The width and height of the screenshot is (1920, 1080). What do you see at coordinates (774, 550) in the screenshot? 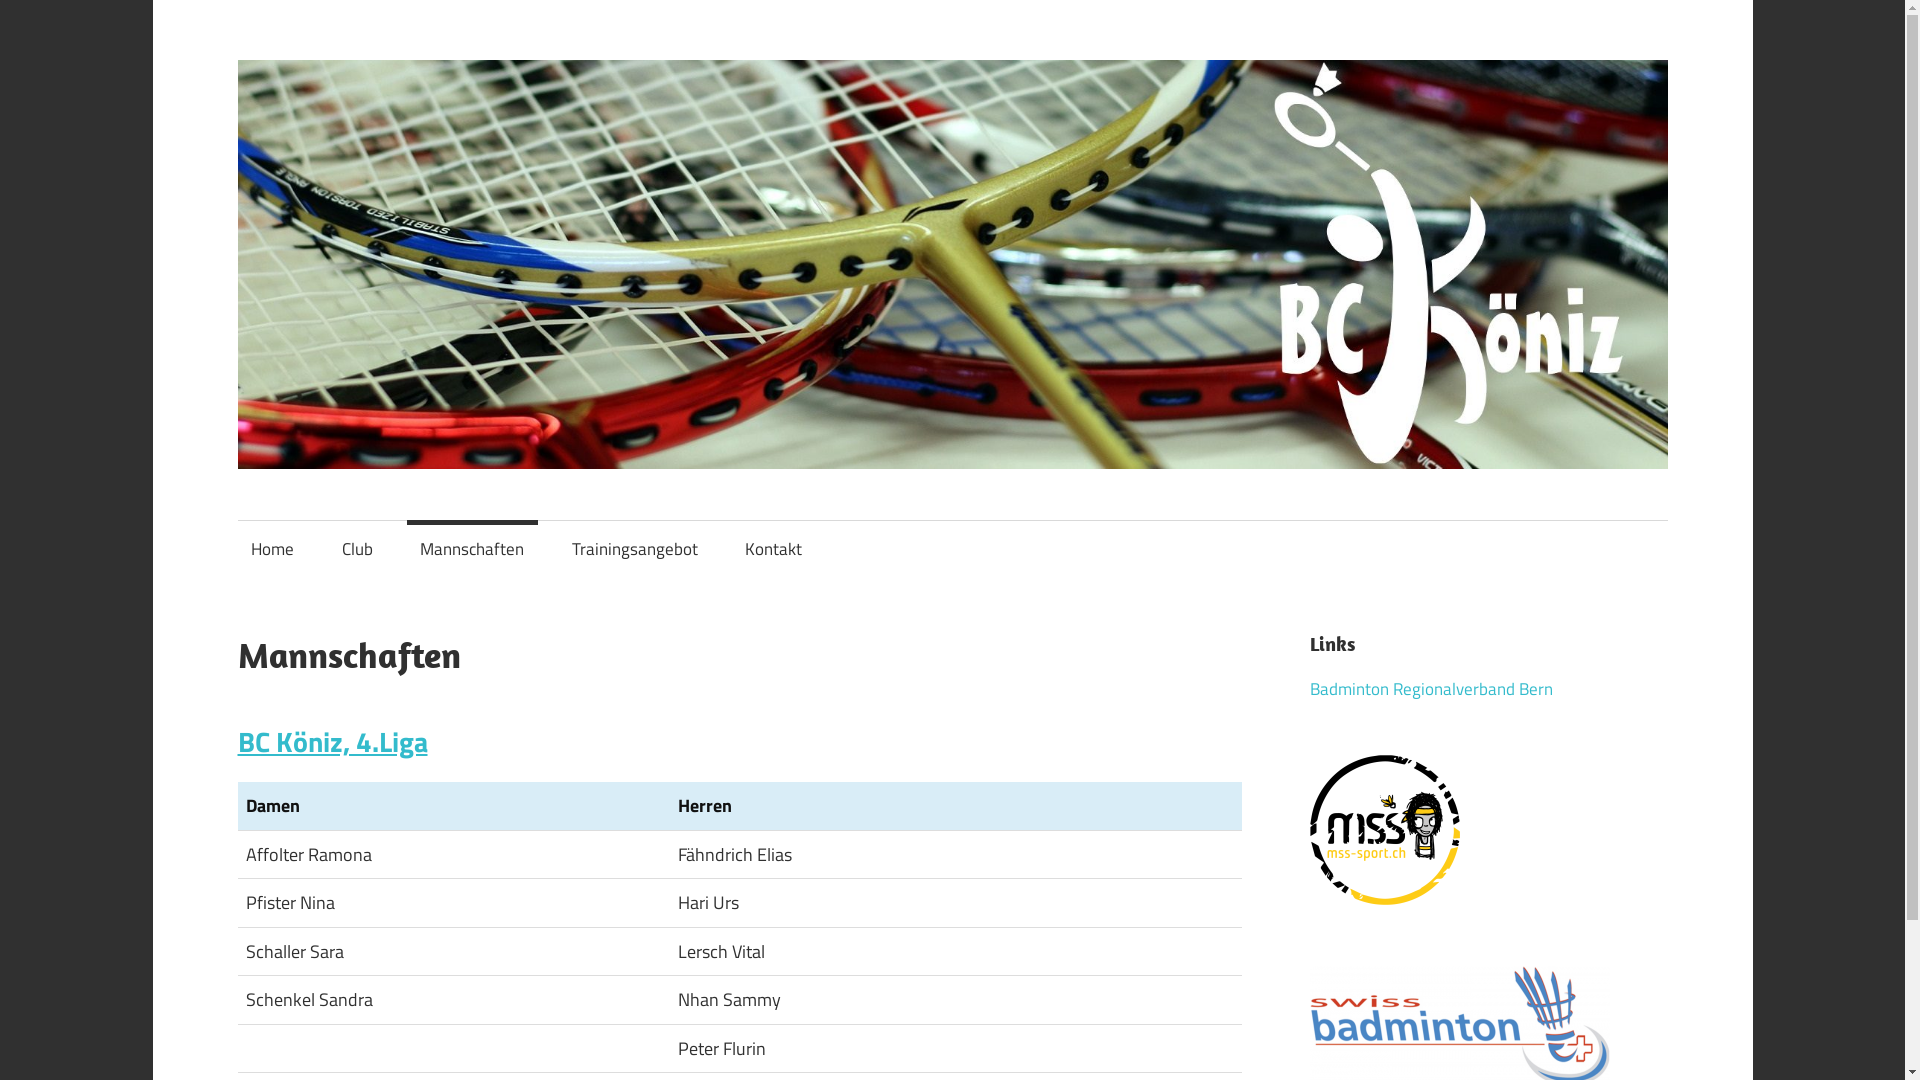
I see `Kontakt` at bounding box center [774, 550].